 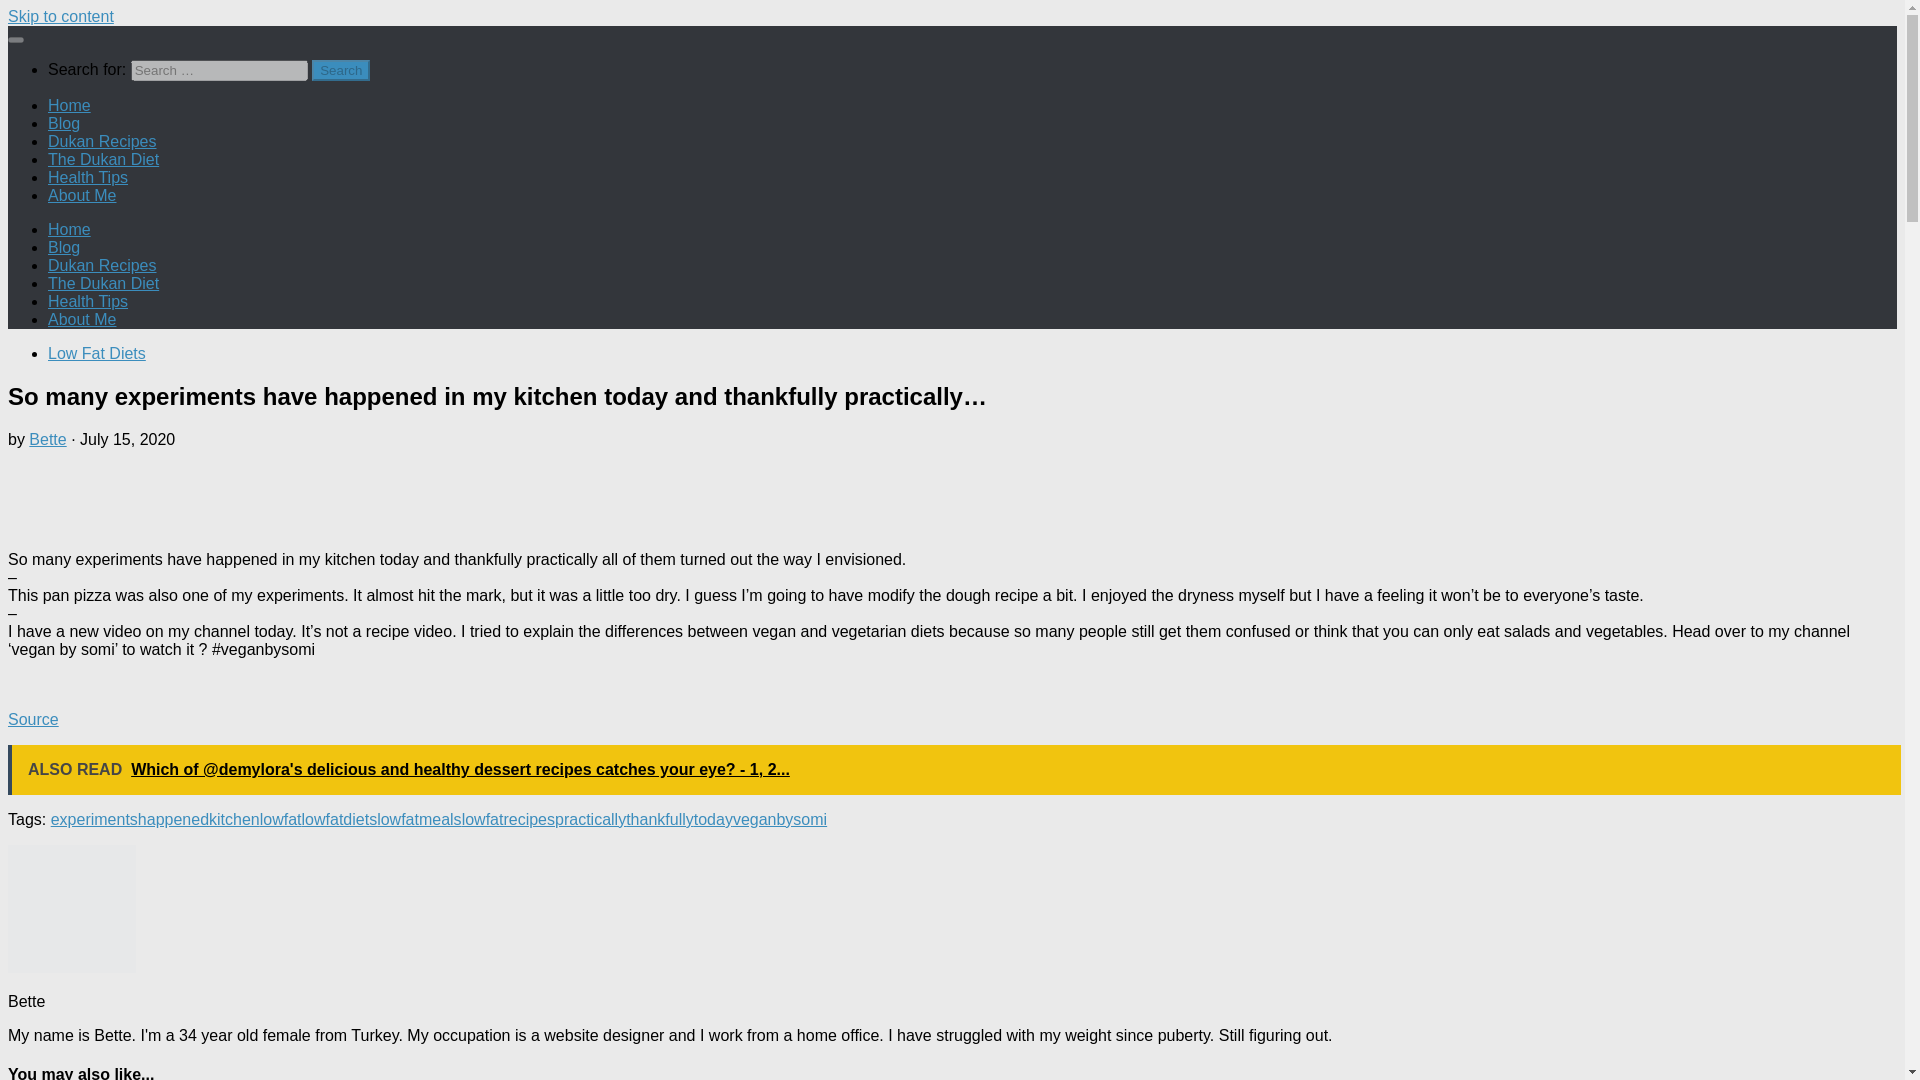 I want to click on lowfat, so click(x=280, y=820).